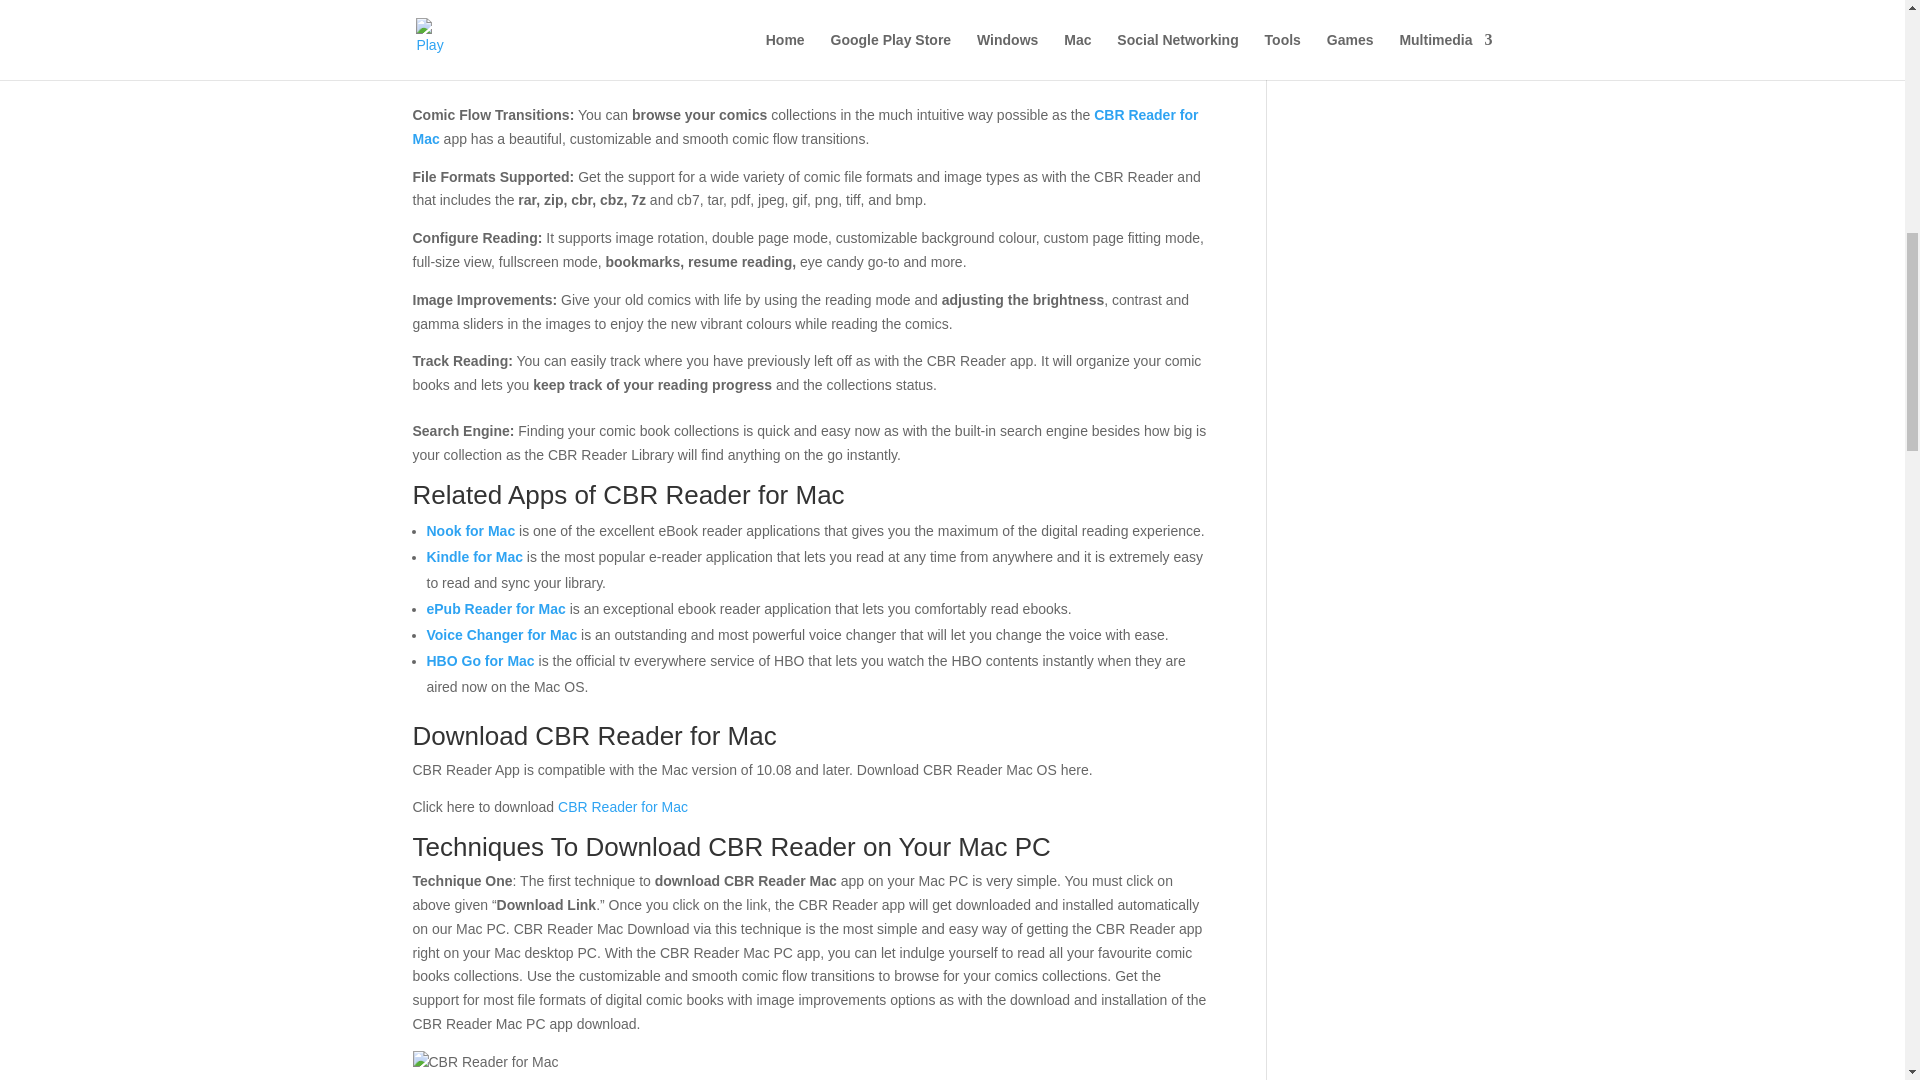 The image size is (1920, 1080). I want to click on HBO Go for Mac, so click(480, 660).